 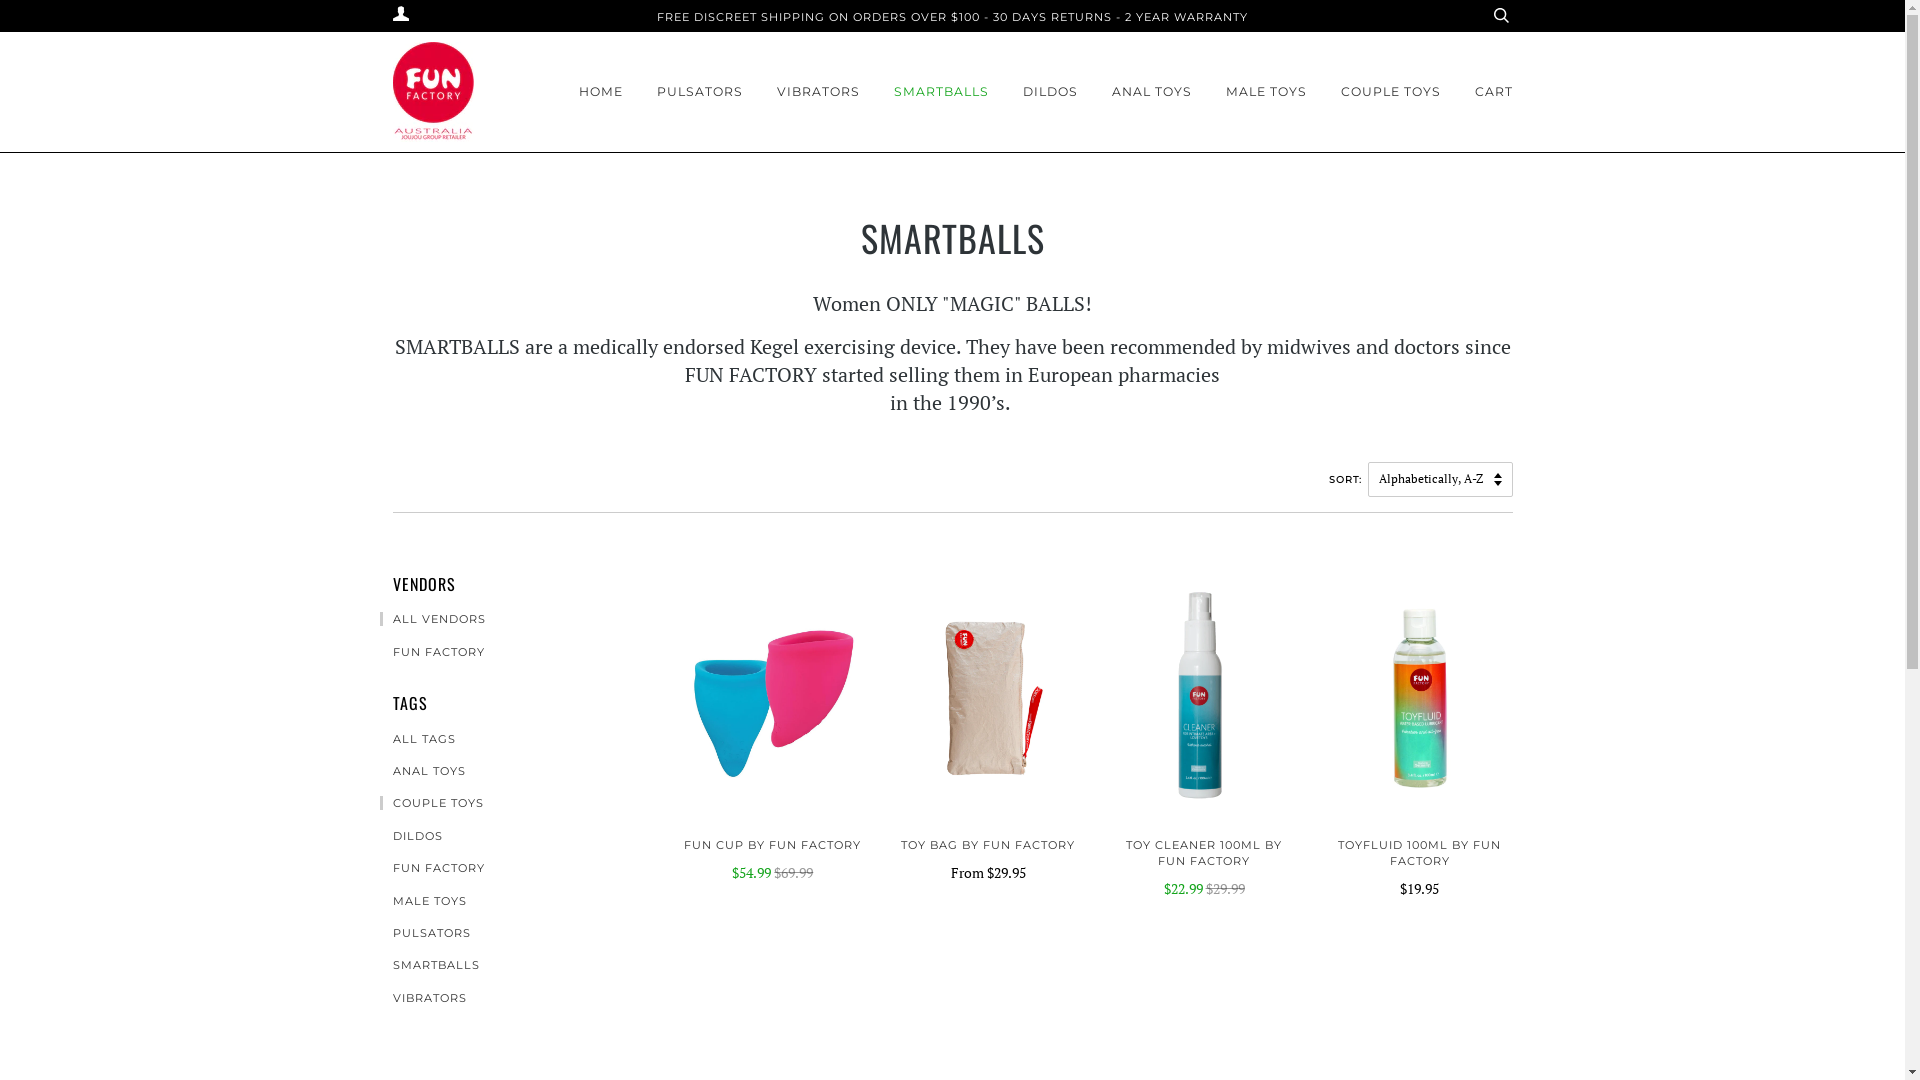 I want to click on CART, so click(x=1493, y=92).